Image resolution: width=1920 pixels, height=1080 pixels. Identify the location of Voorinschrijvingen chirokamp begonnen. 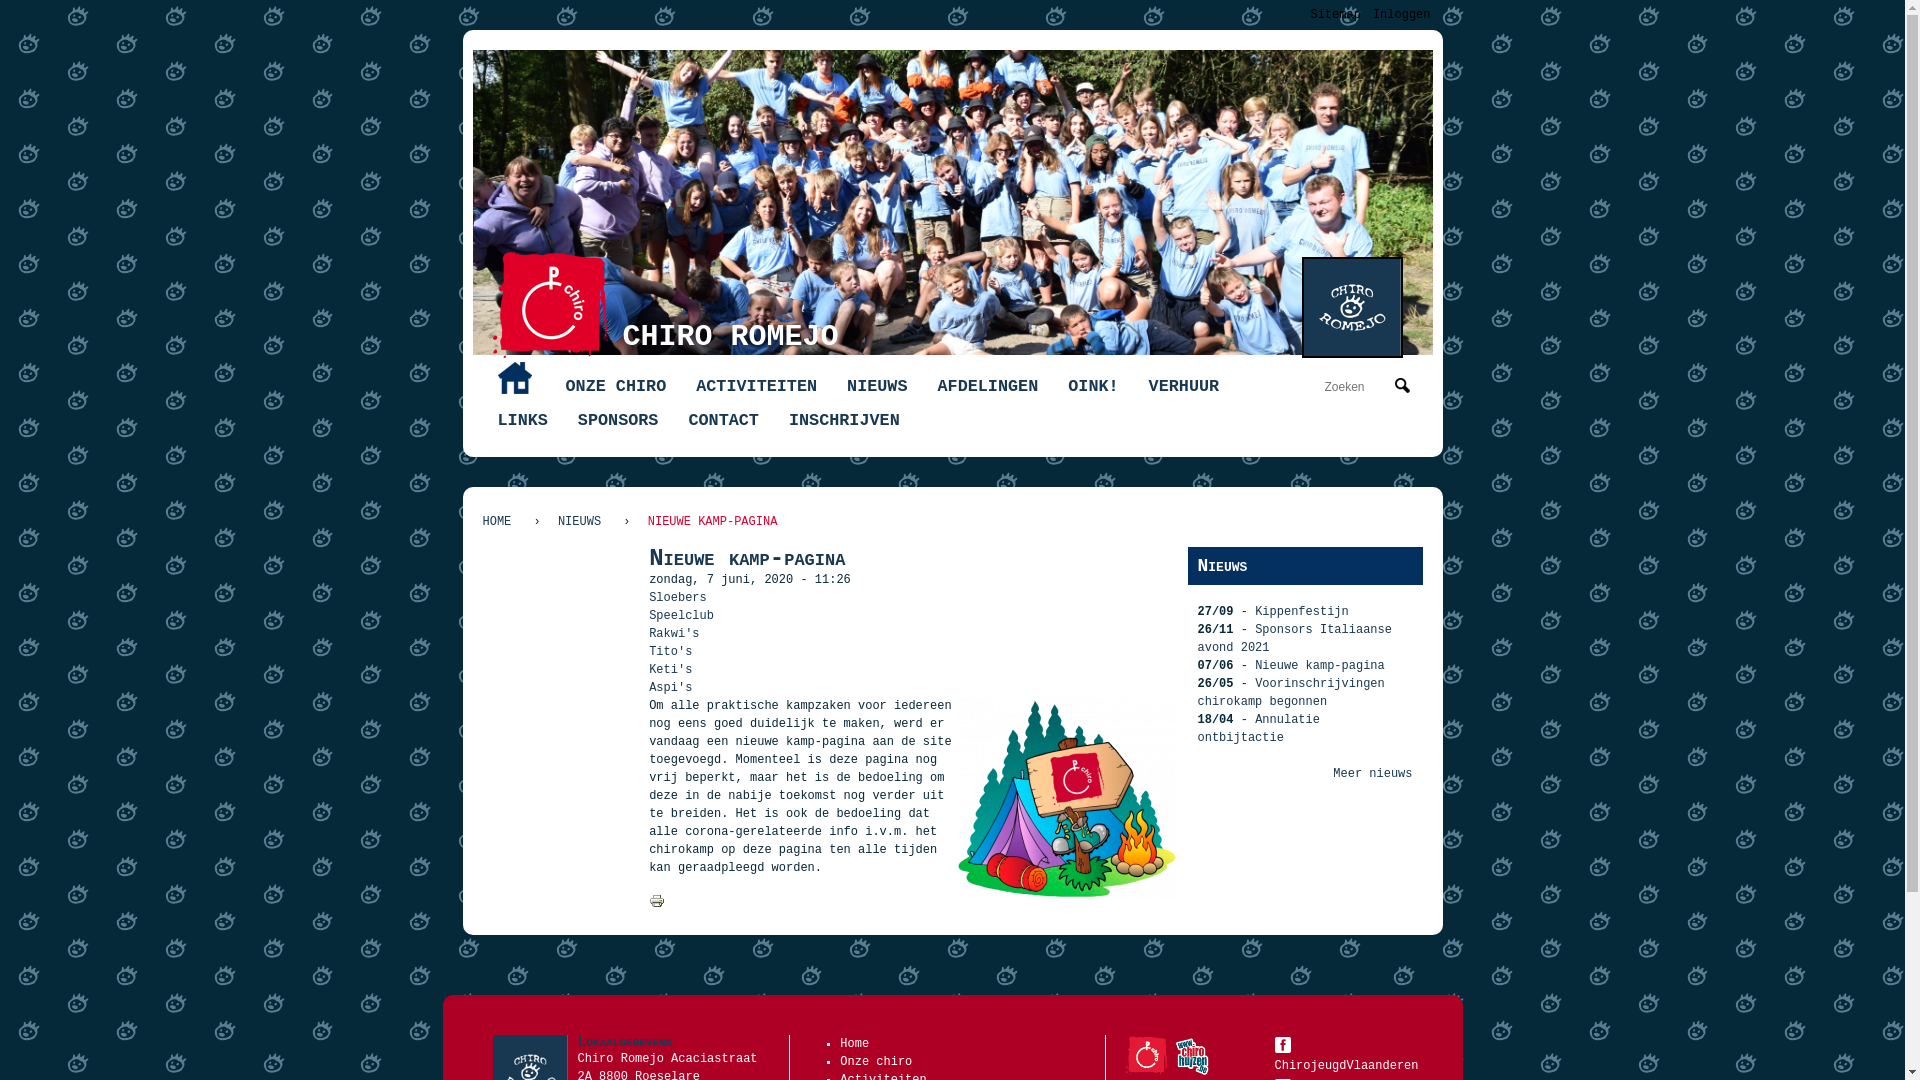
(1292, 693).